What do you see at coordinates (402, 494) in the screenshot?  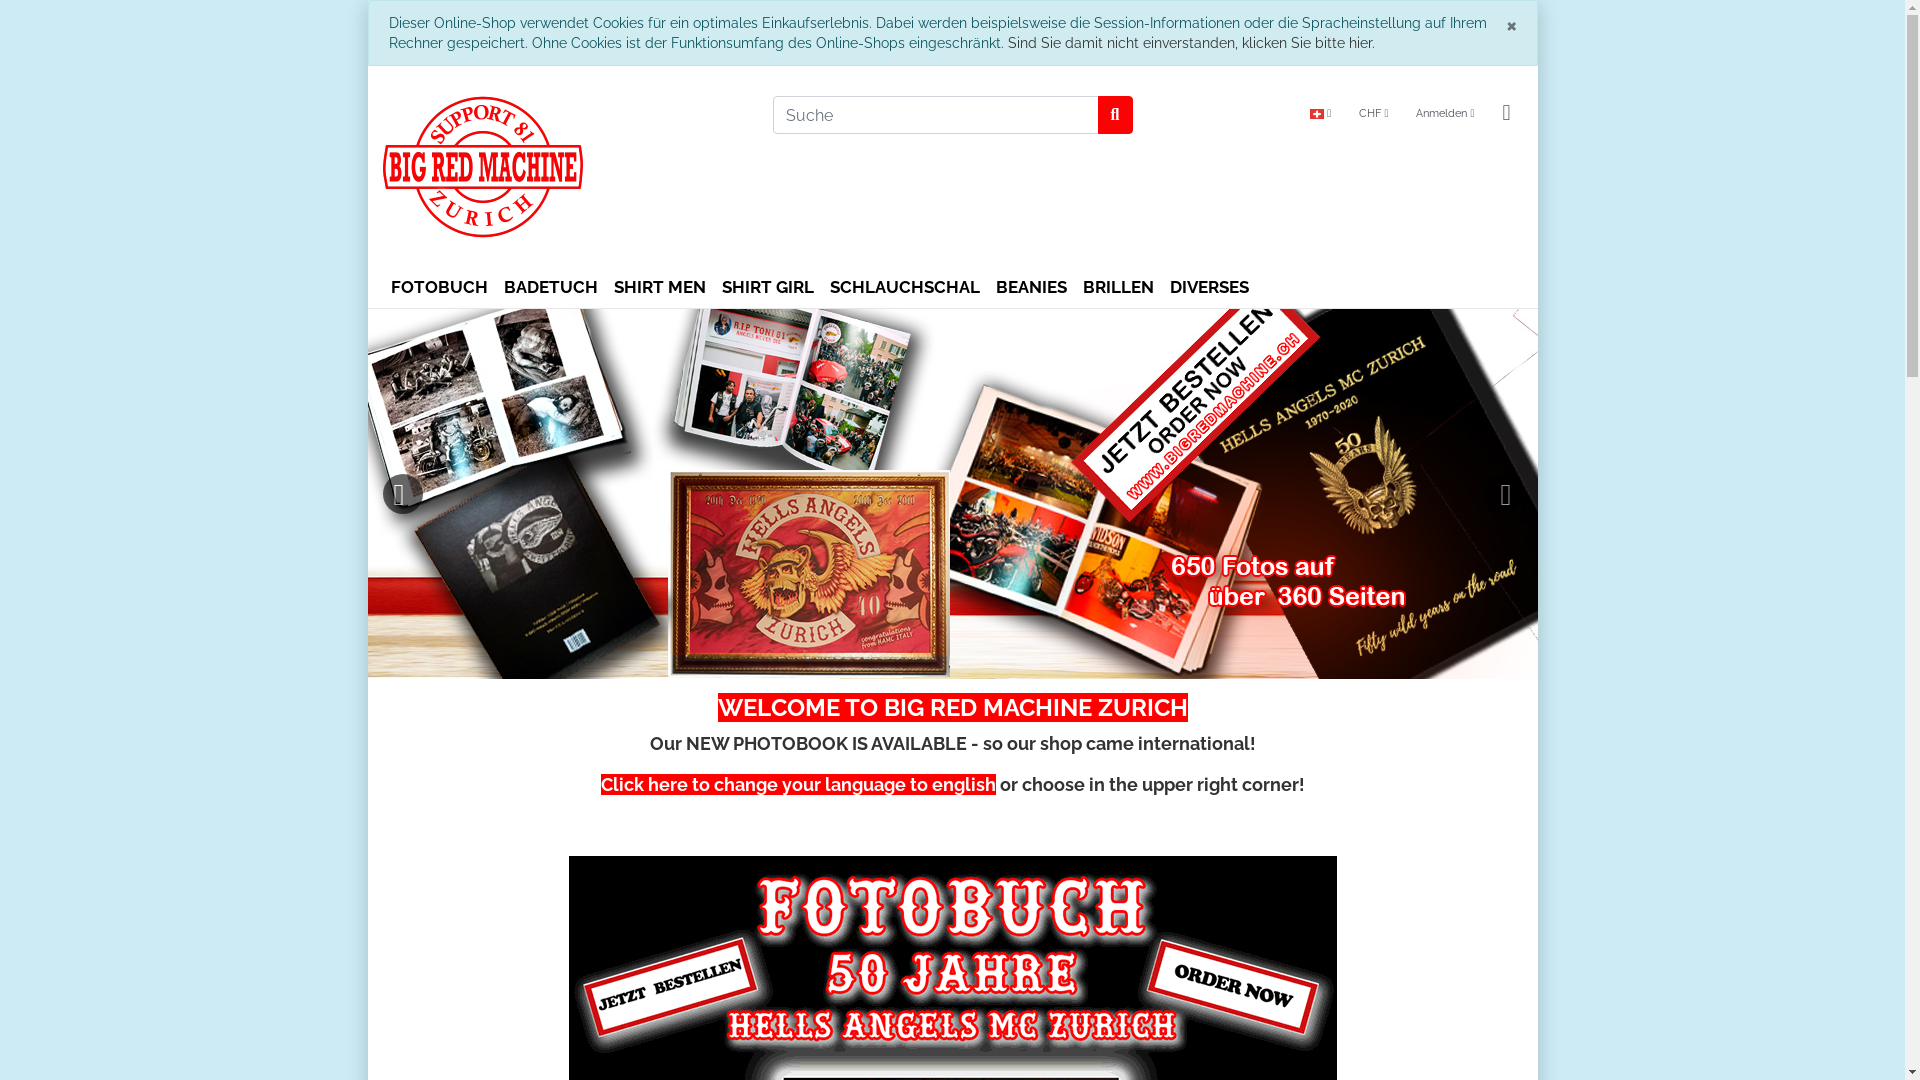 I see `Previous` at bounding box center [402, 494].